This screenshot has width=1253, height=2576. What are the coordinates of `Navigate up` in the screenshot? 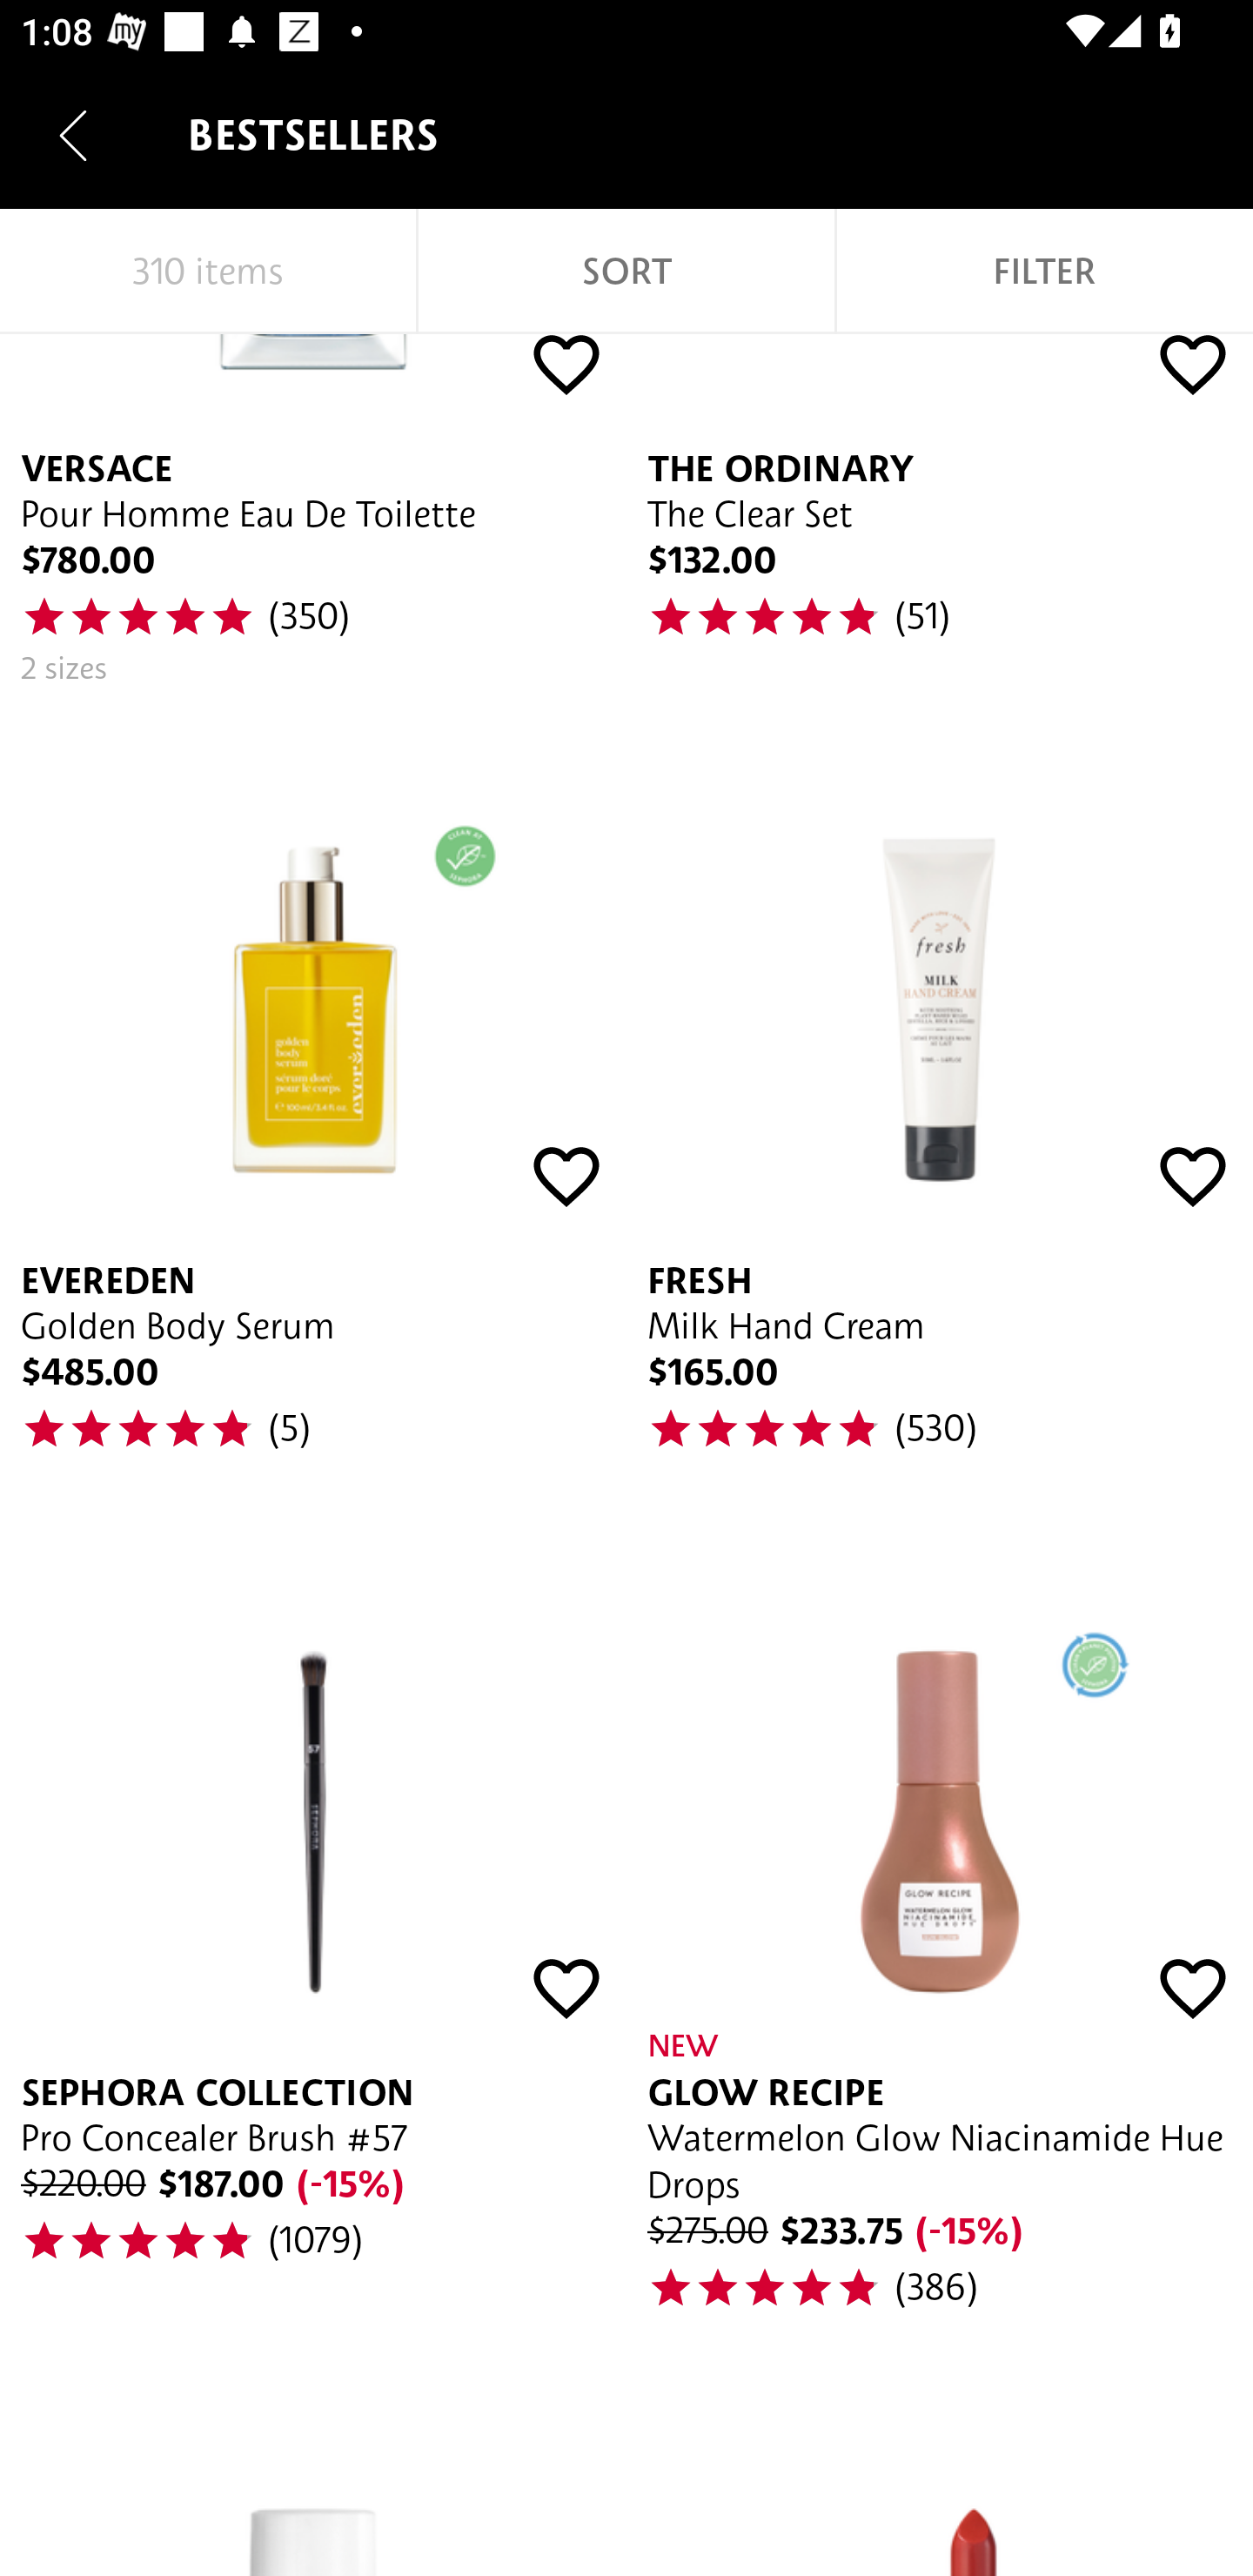 It's located at (73, 135).